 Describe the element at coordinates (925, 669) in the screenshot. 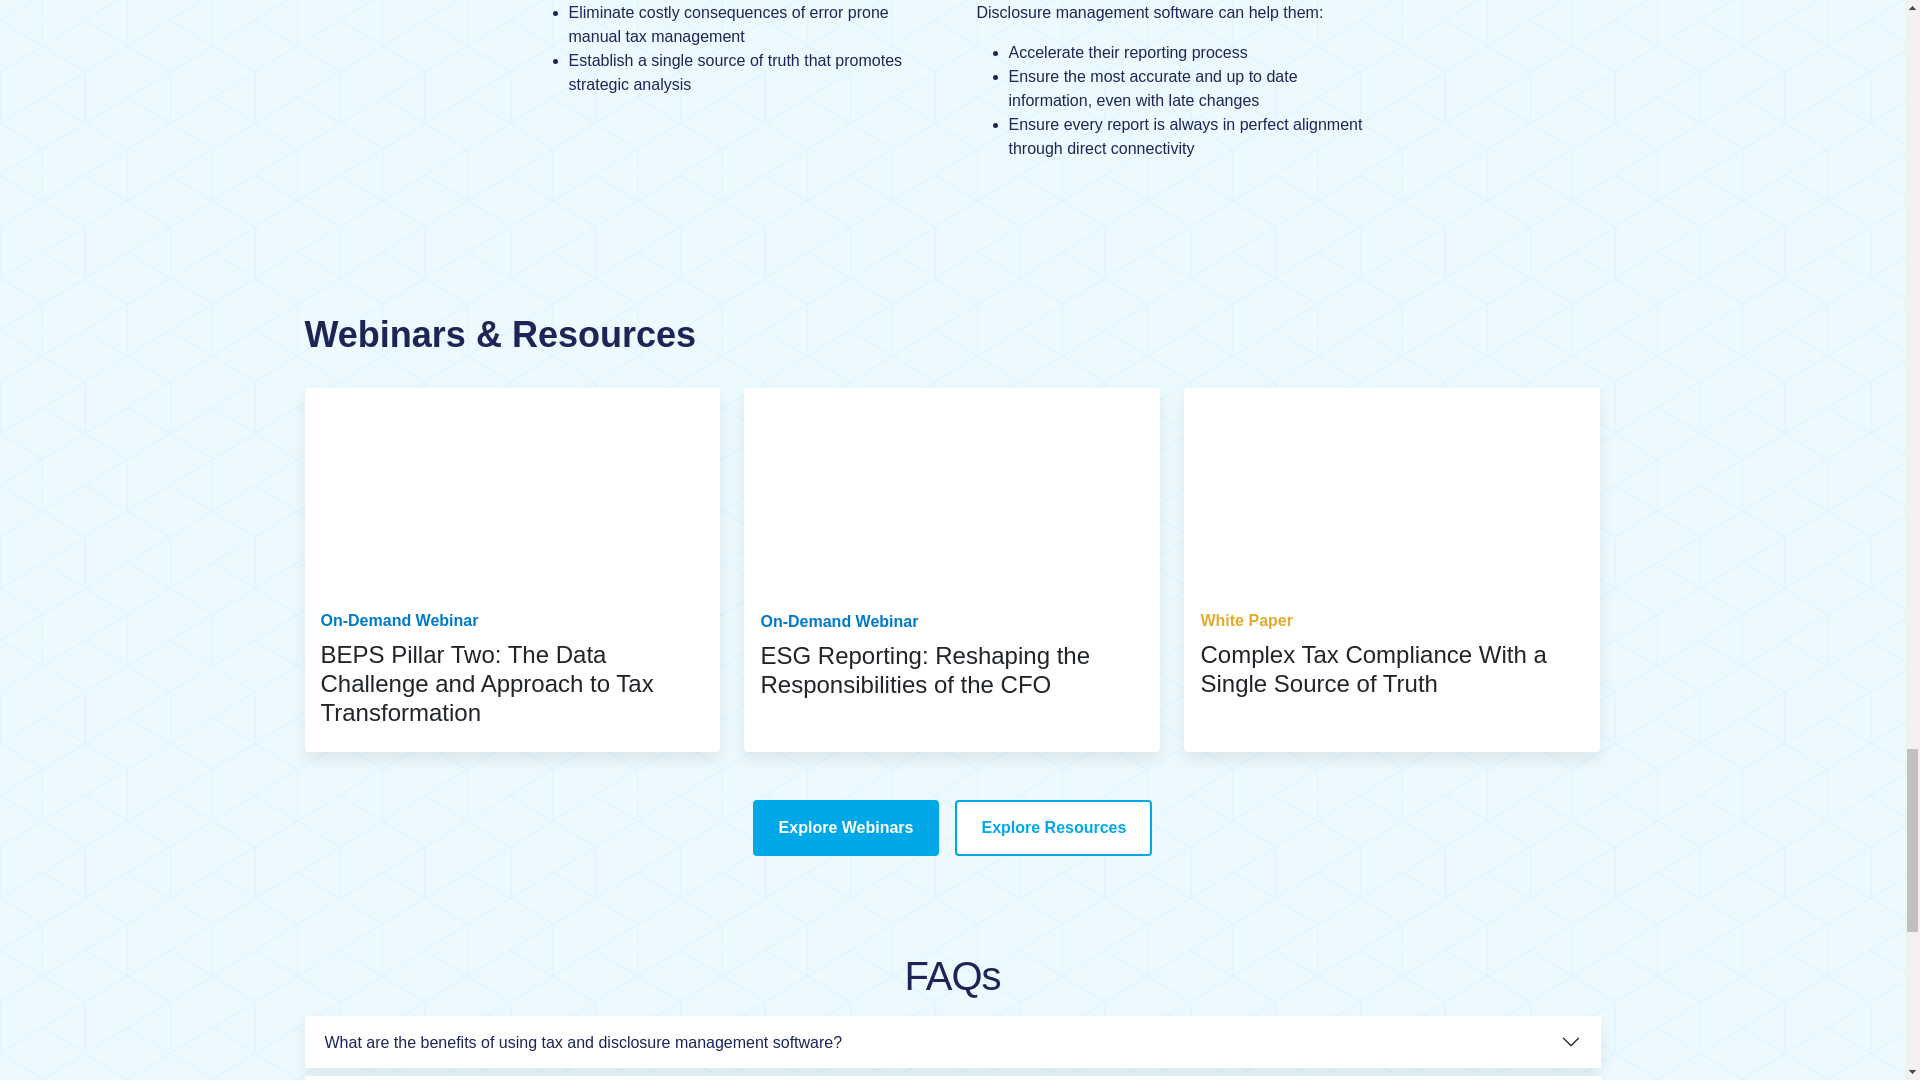

I see `ESG Reporting: Reshaping the Responsibilities of the CFO` at that location.